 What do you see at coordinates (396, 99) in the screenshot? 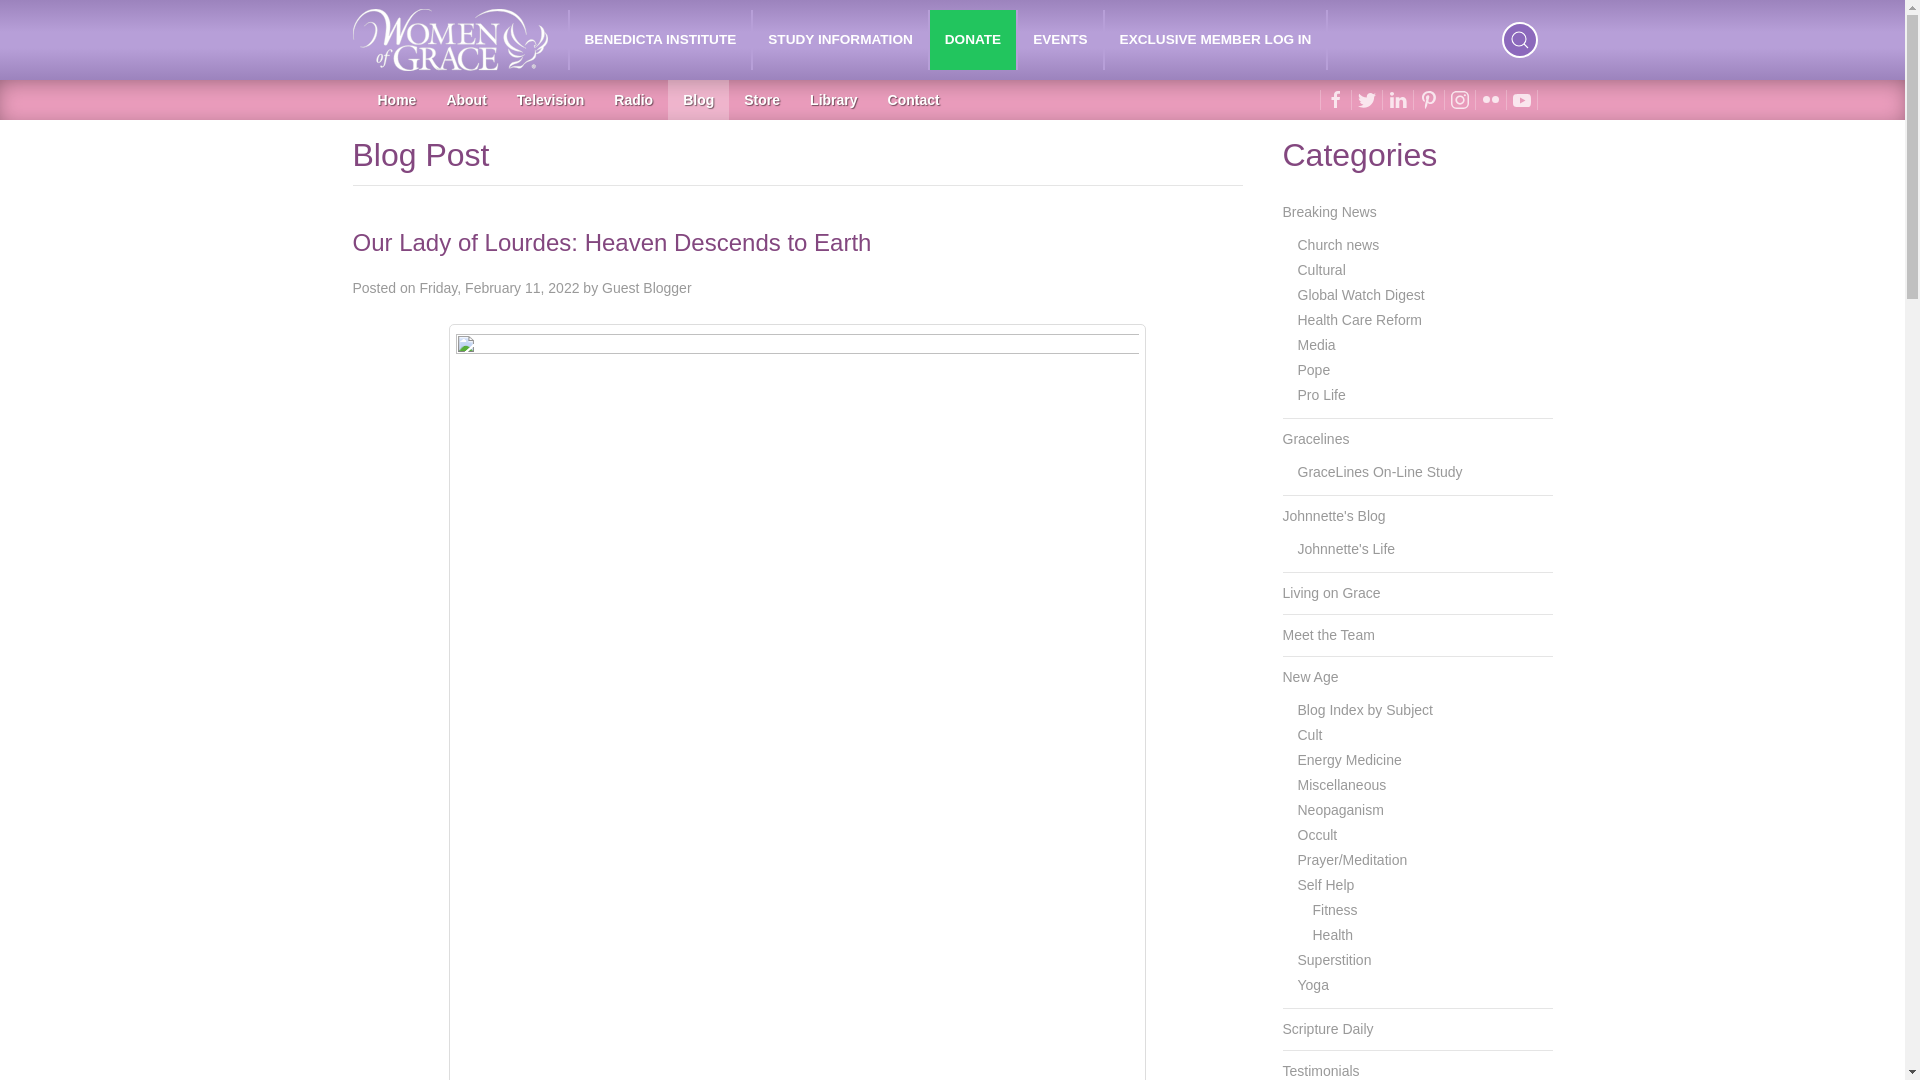
I see `Home` at bounding box center [396, 99].